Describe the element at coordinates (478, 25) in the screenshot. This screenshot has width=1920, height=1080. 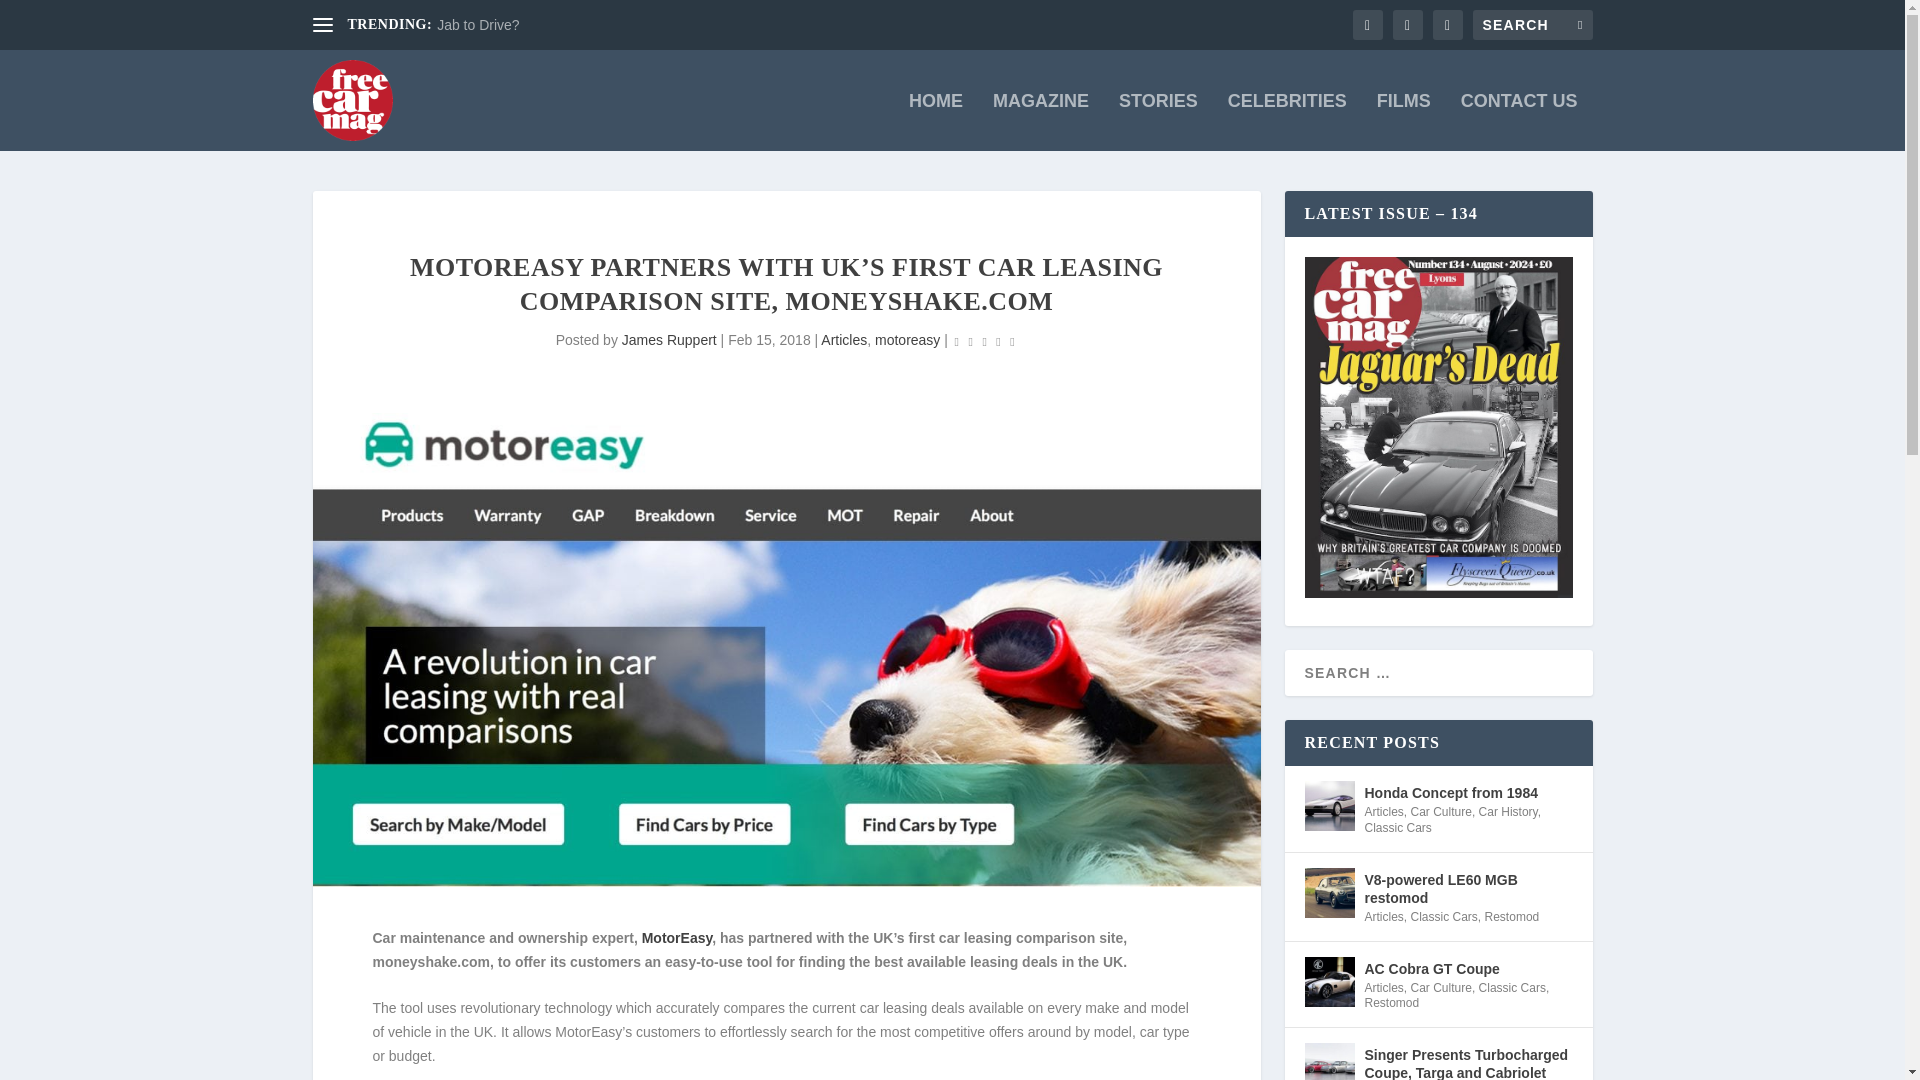
I see `Jab to Drive?` at that location.